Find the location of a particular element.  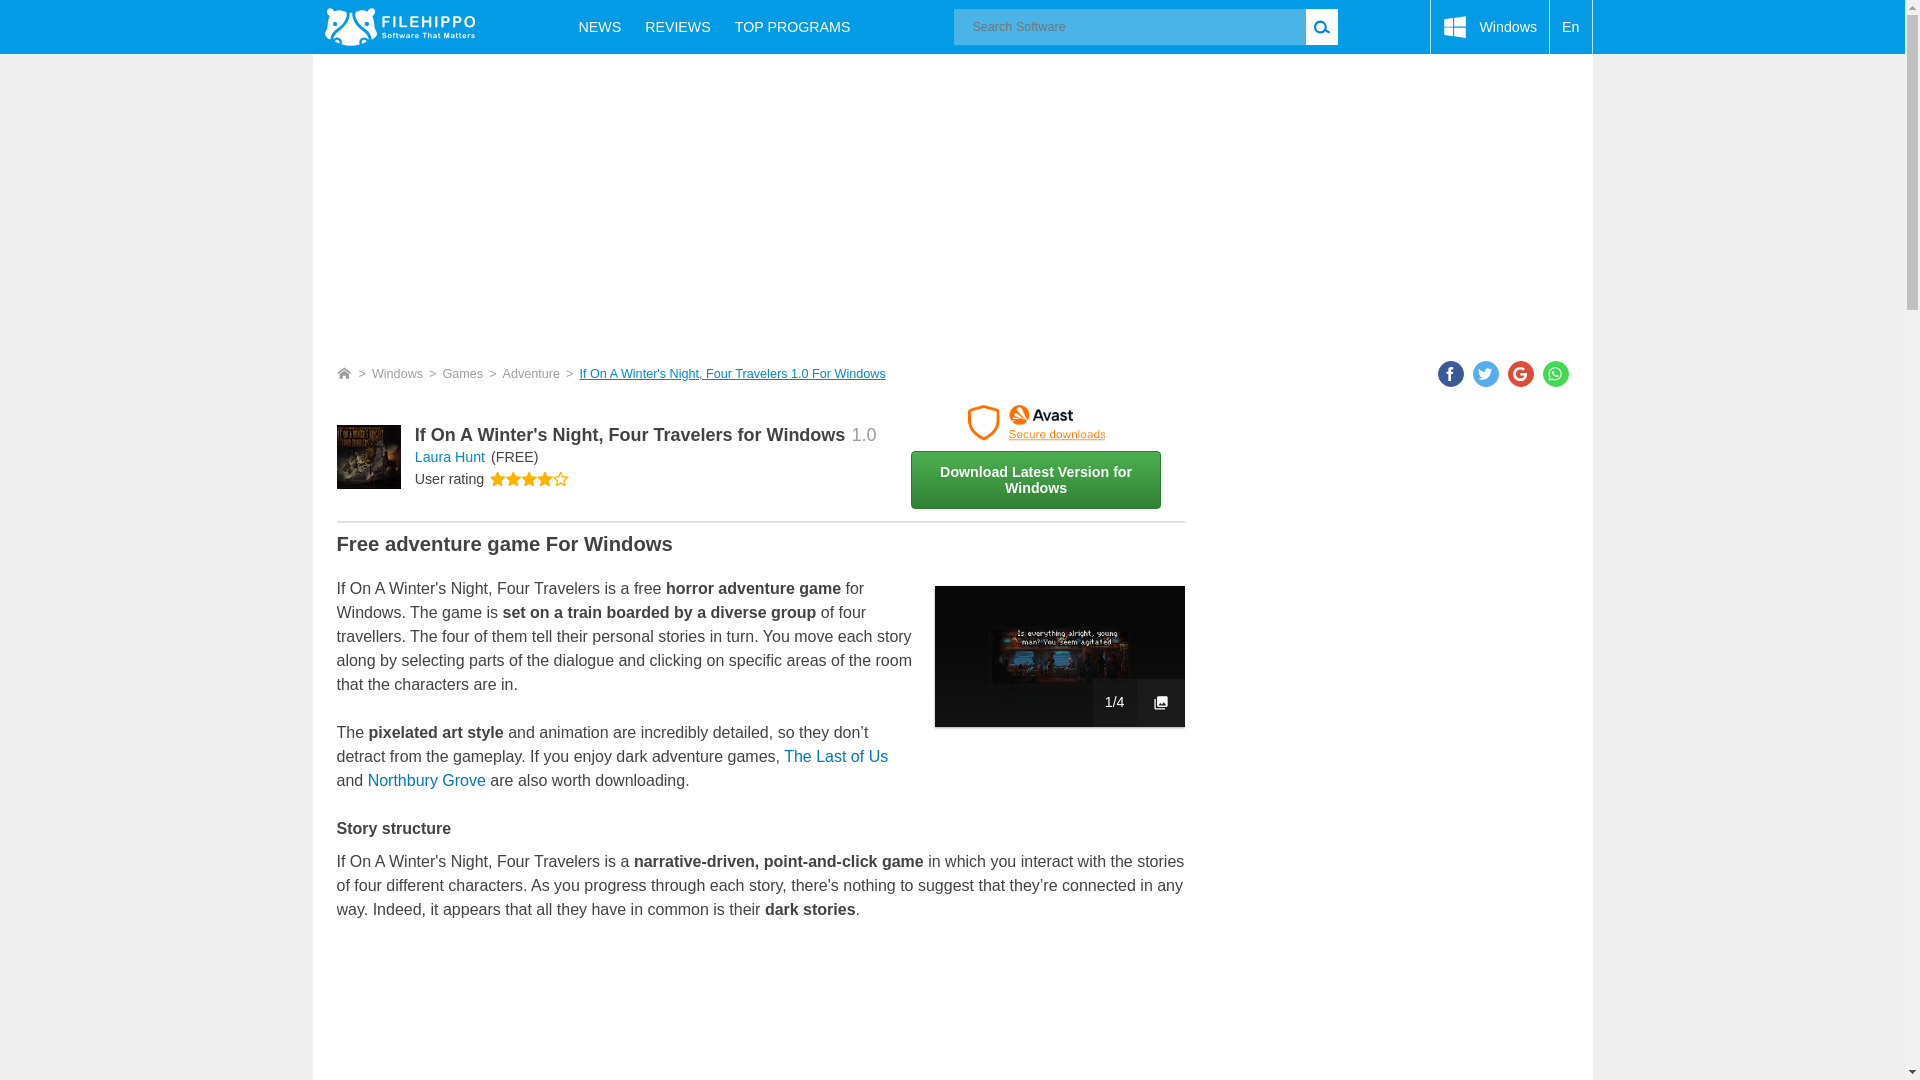

Top Programs is located at coordinates (792, 26).